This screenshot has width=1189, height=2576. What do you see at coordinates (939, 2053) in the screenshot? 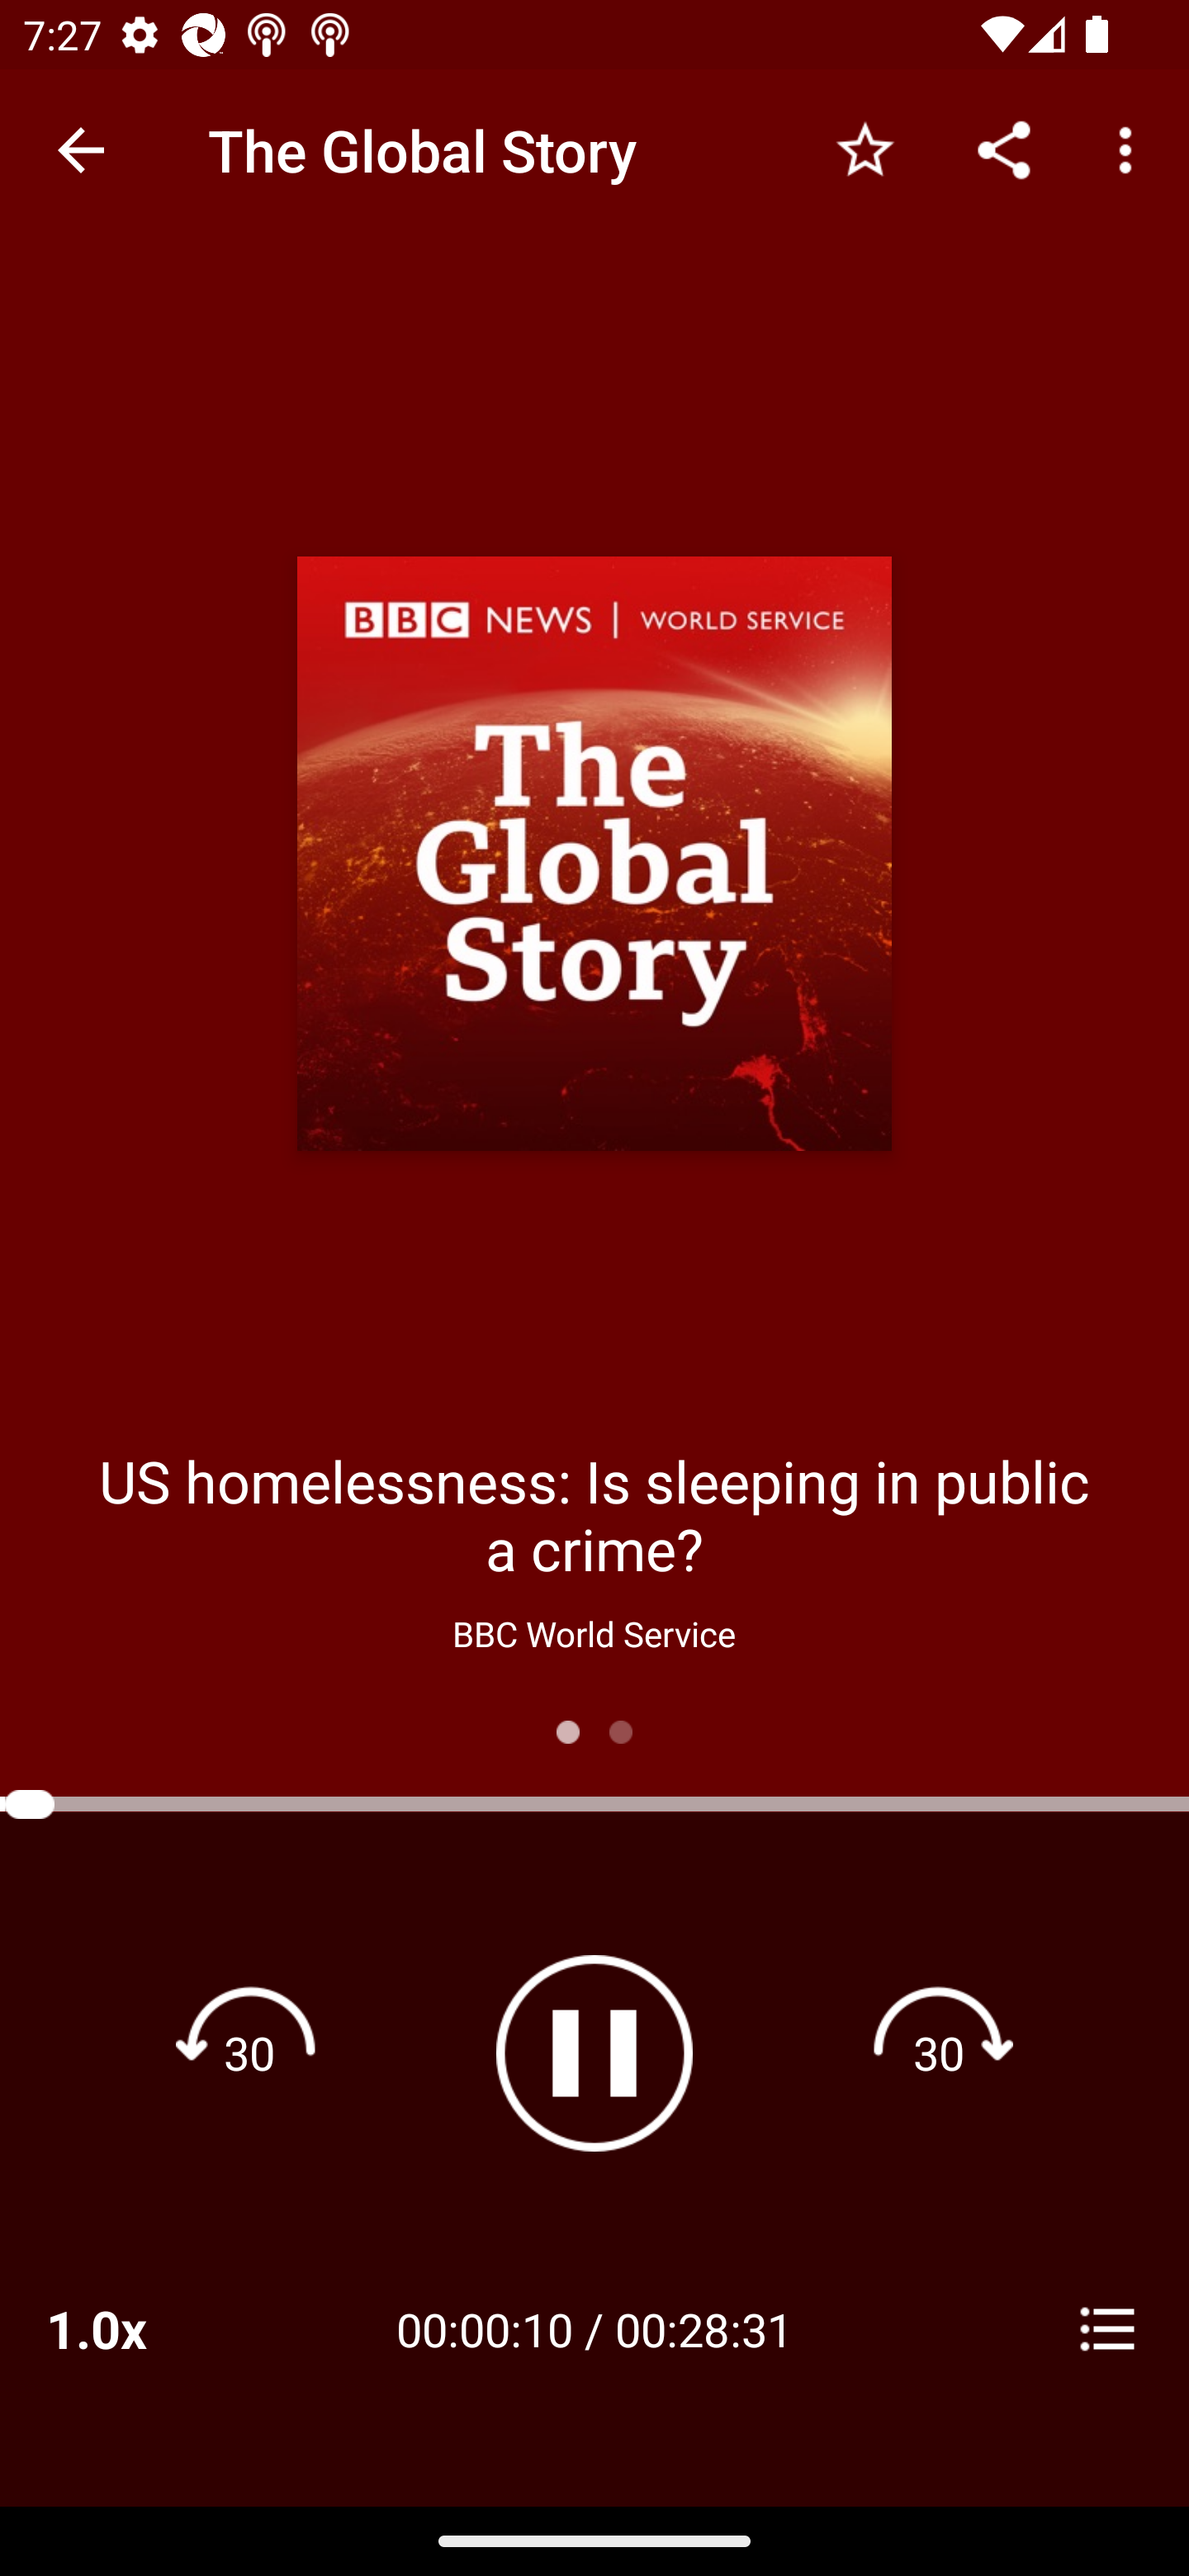
I see `Fast forward` at bounding box center [939, 2053].